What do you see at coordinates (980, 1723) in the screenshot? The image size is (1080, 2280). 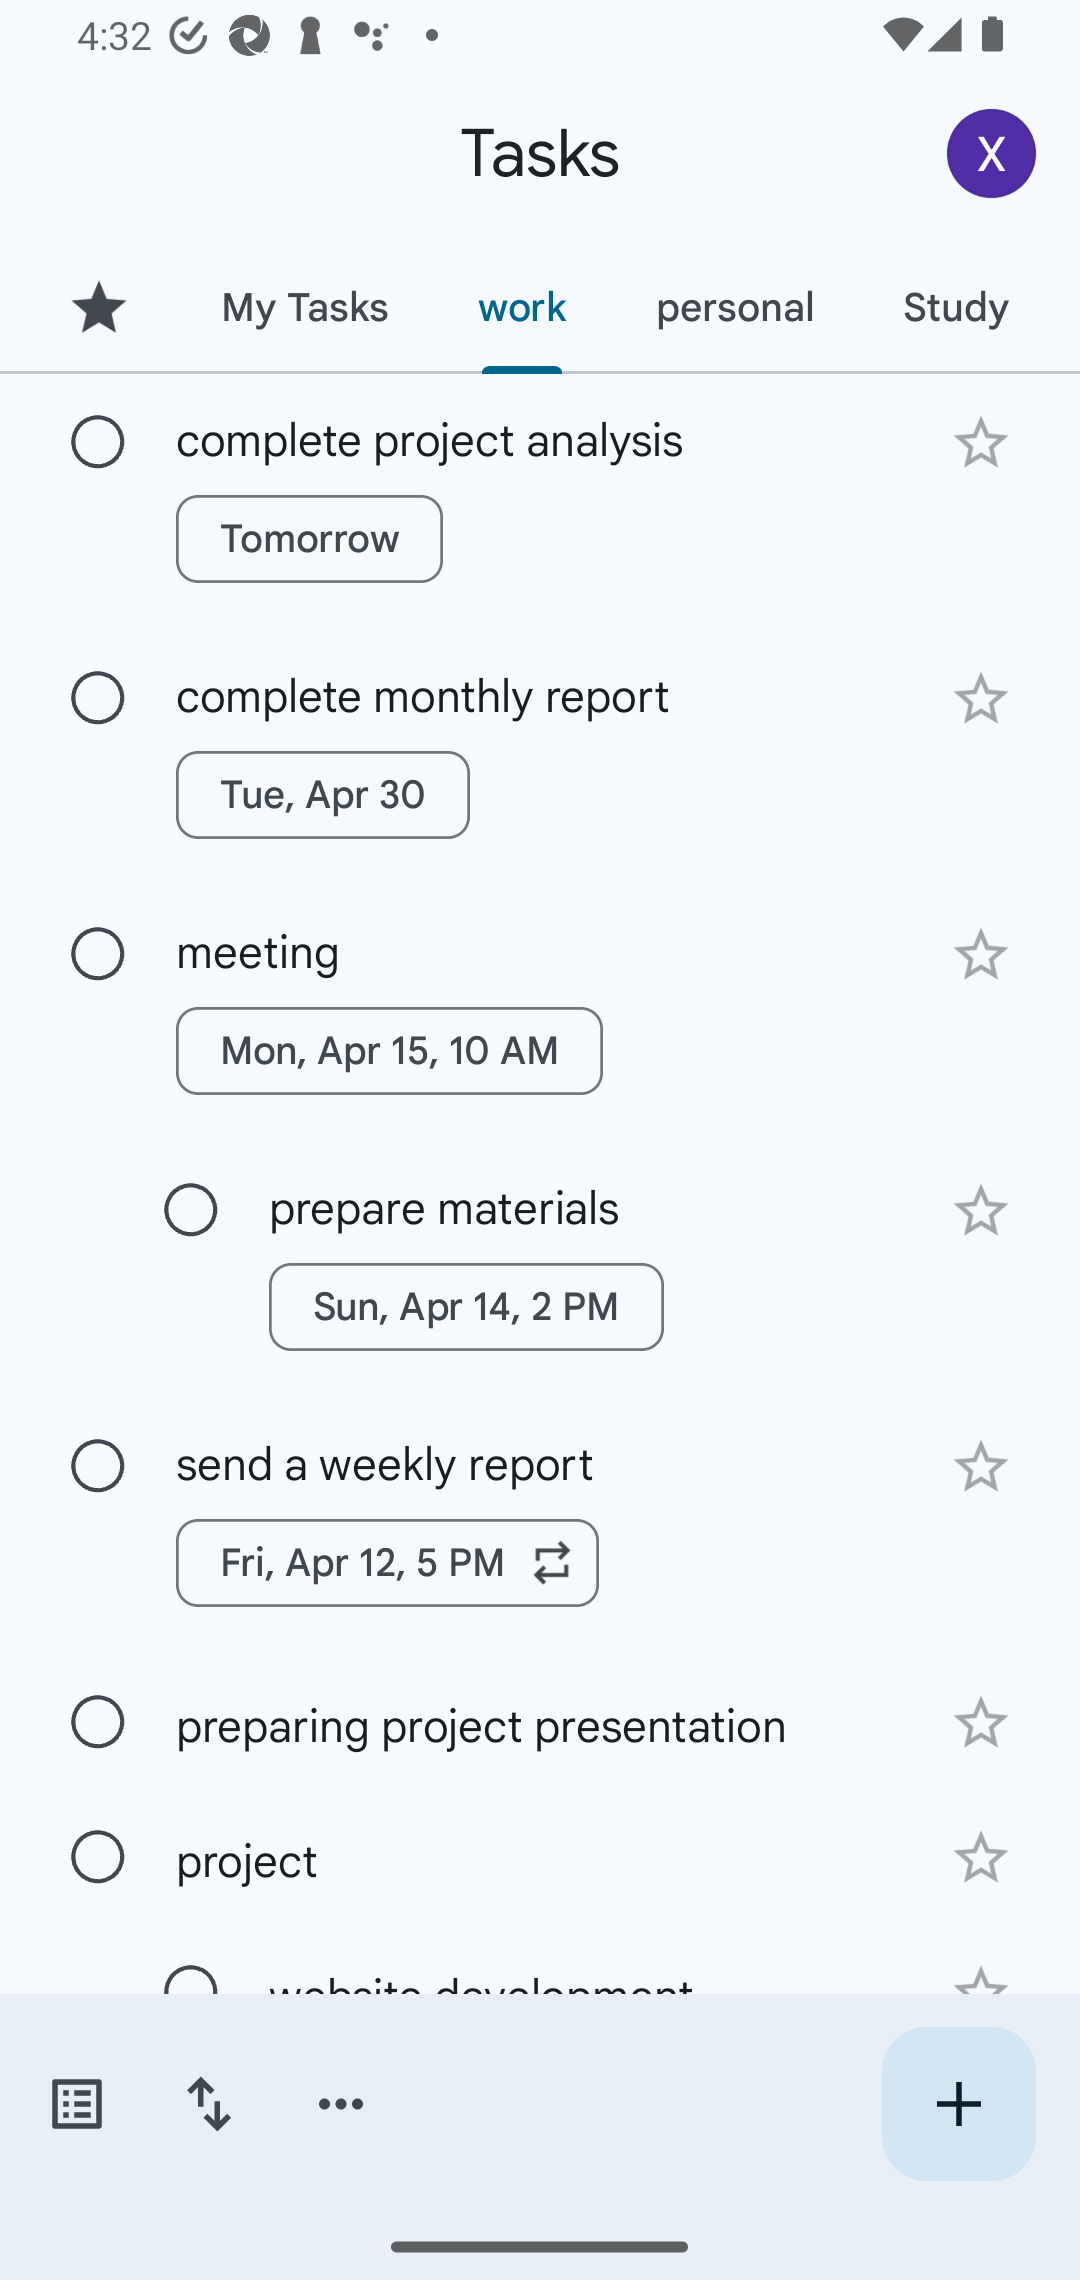 I see `Add star` at bounding box center [980, 1723].